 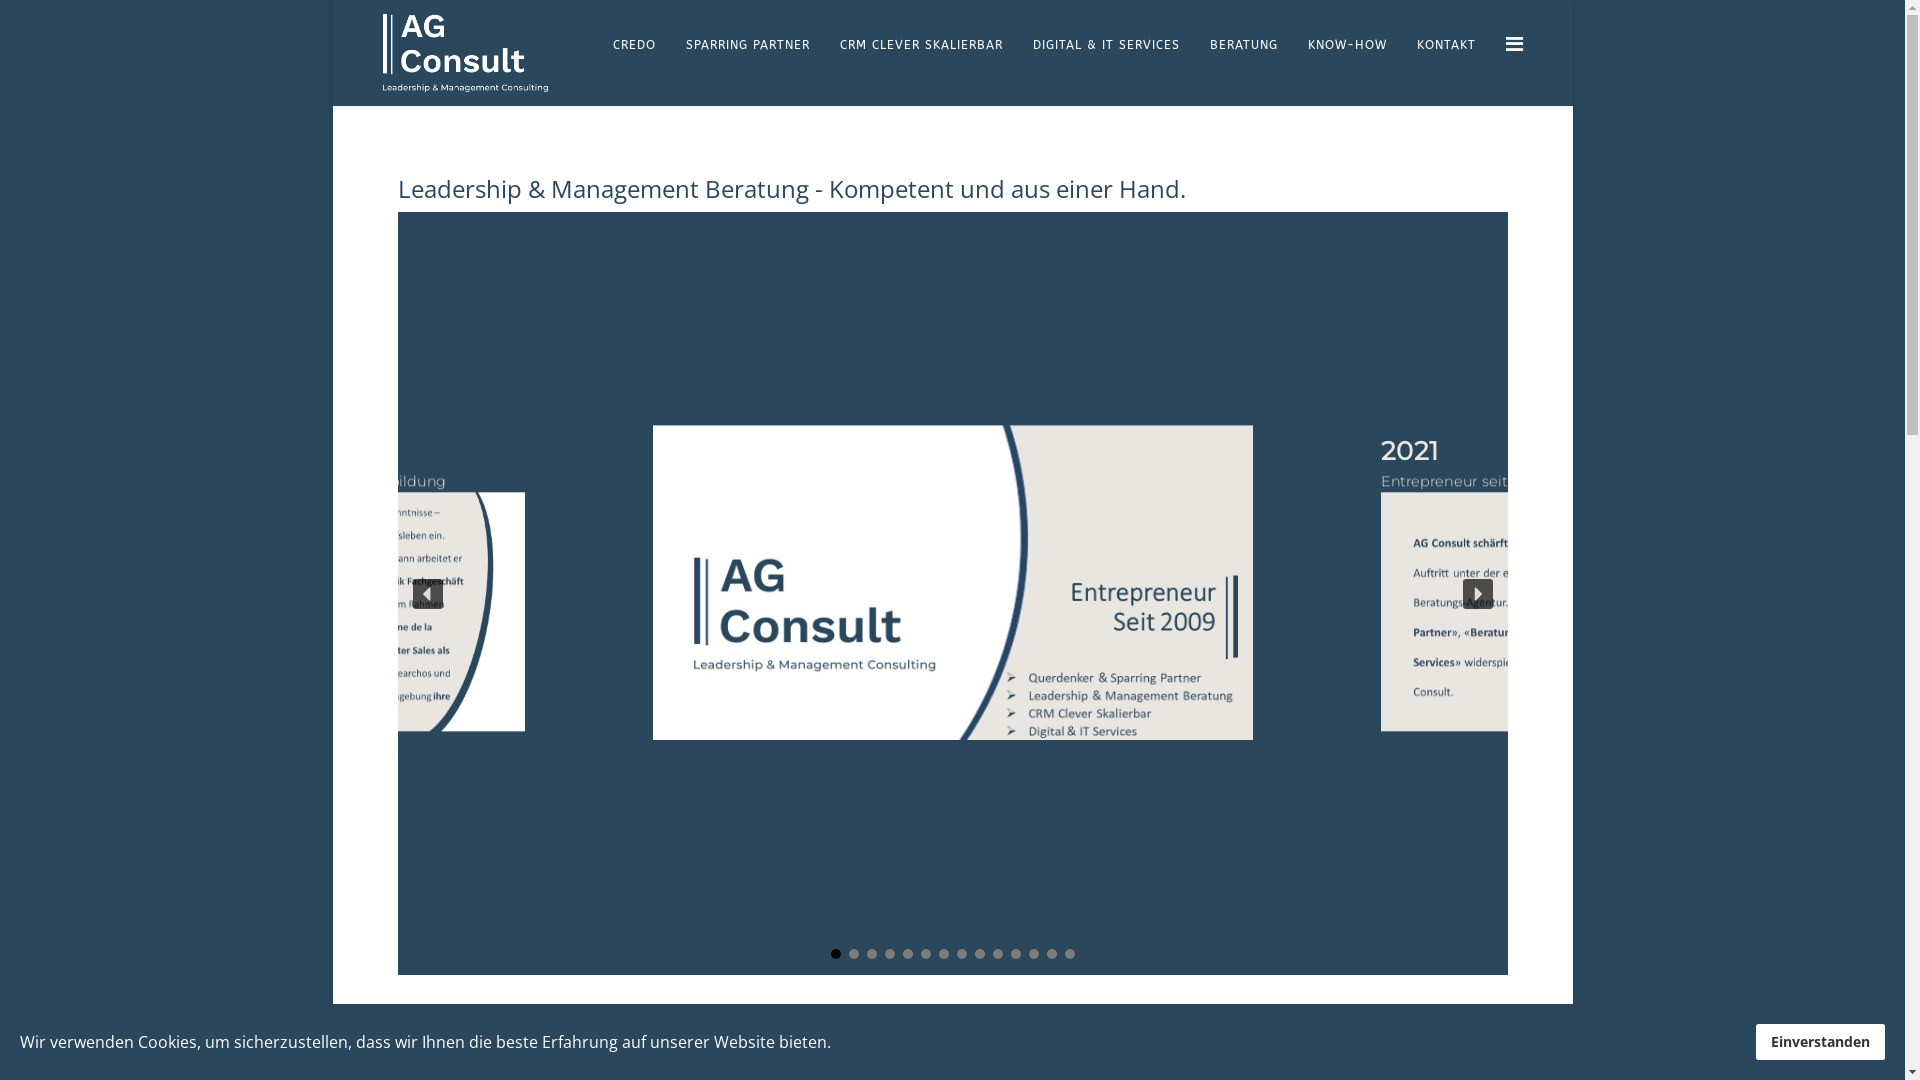 I want to click on CREDO, so click(x=634, y=45).